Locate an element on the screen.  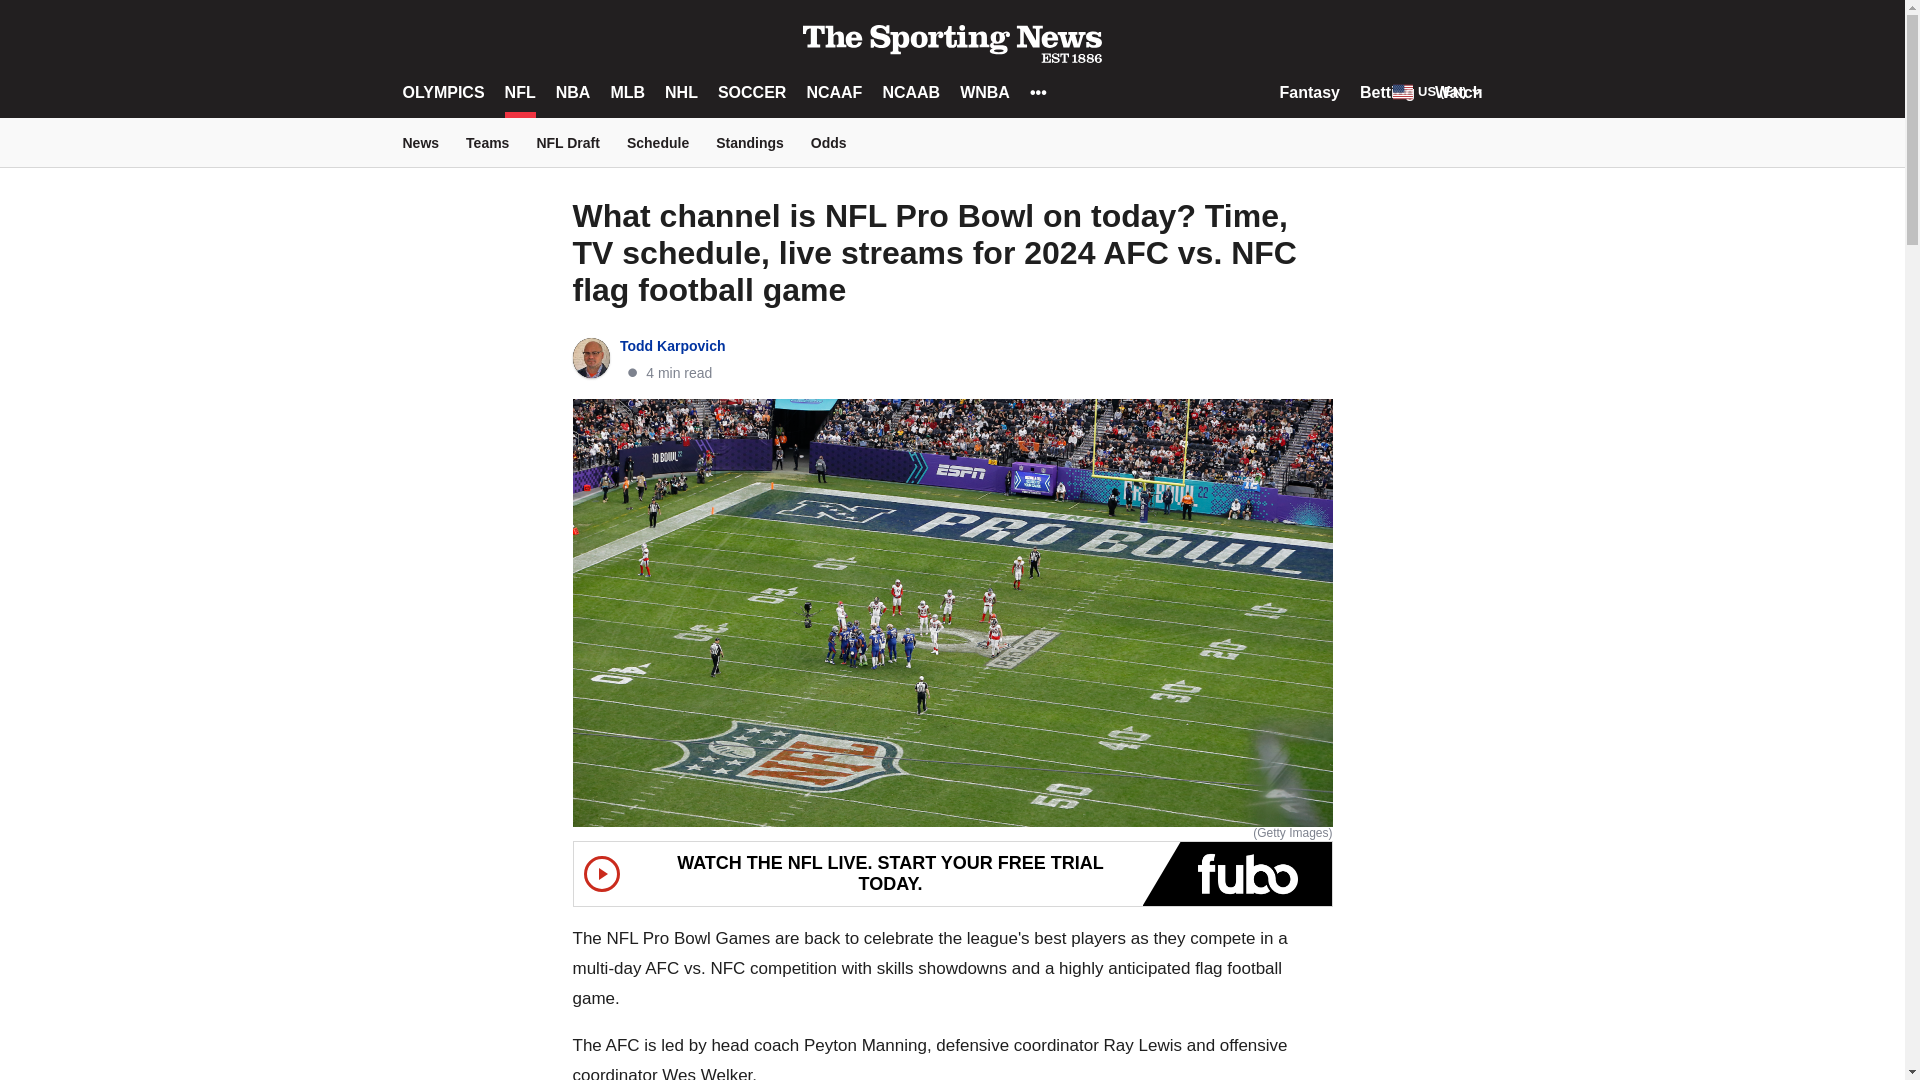
OLYMPICS is located at coordinates (442, 92).